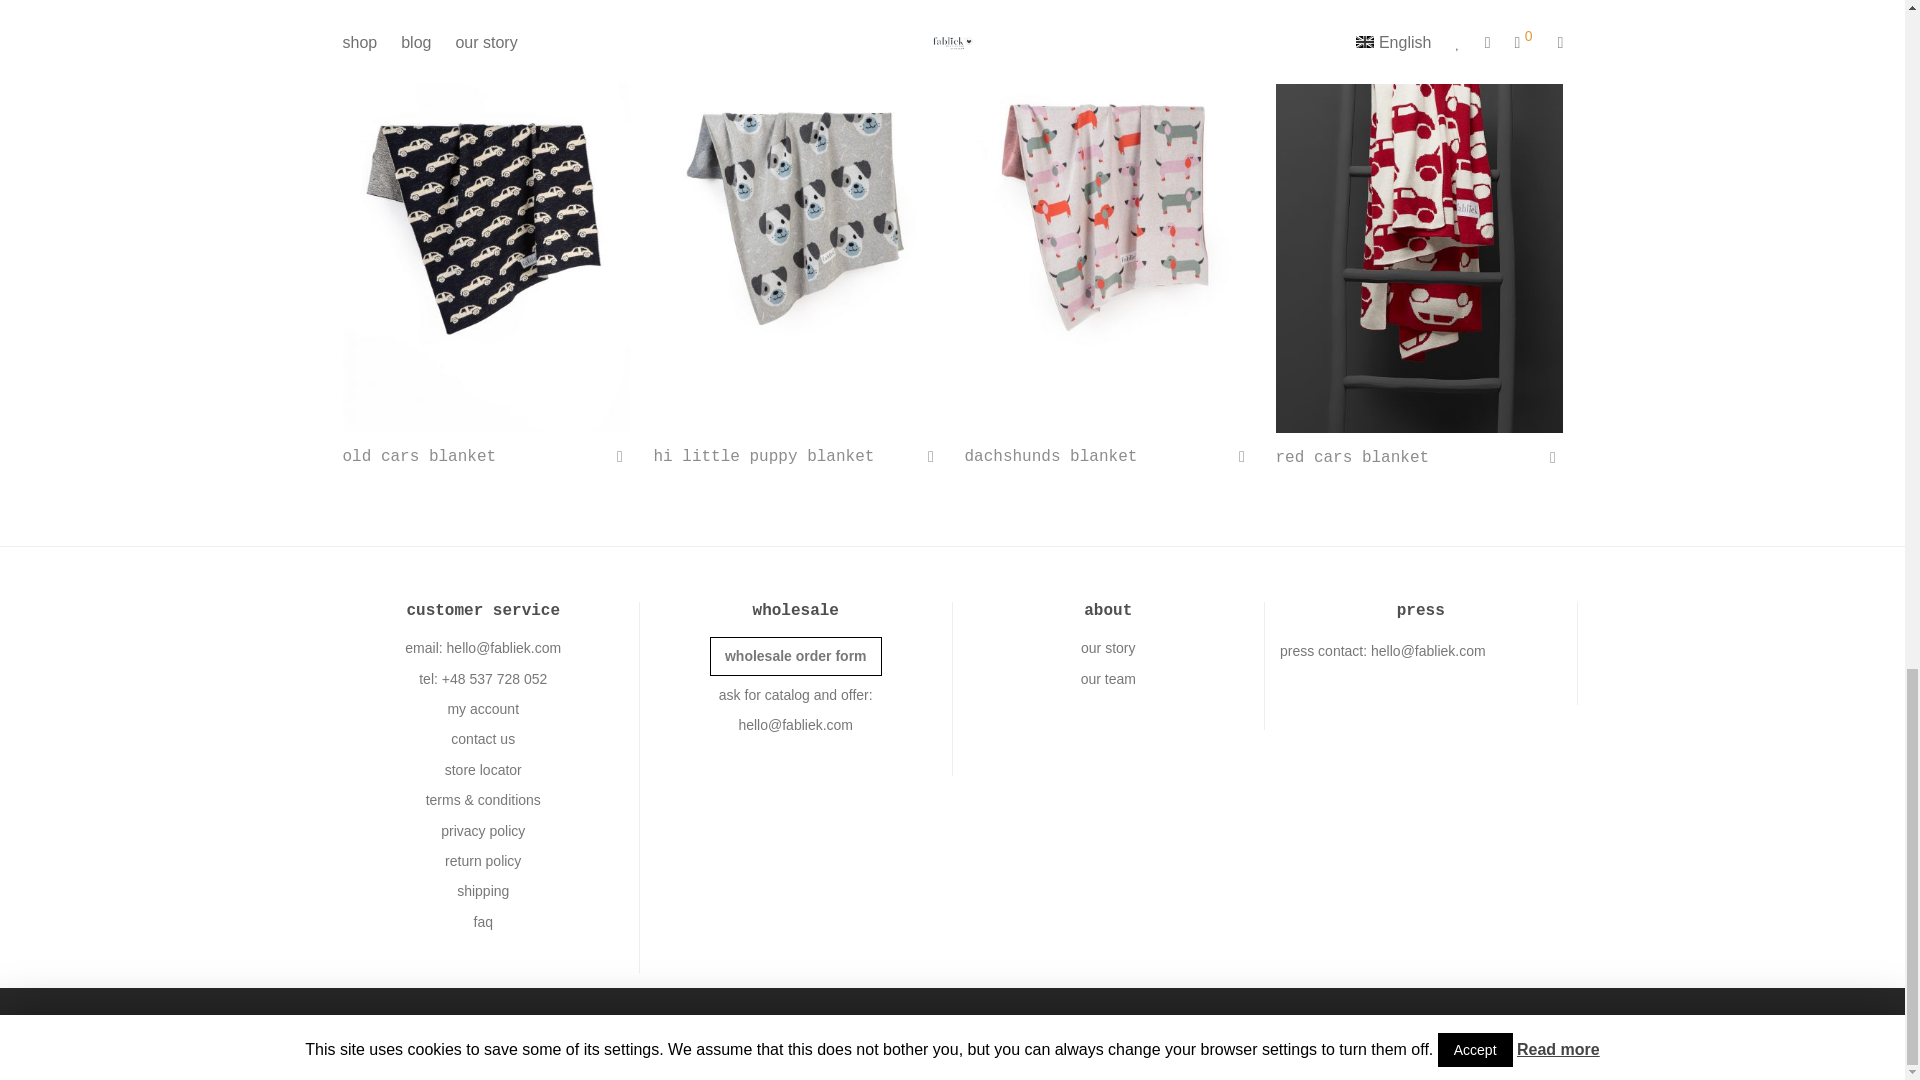 The height and width of the screenshot is (1080, 1920). What do you see at coordinates (930, 456) in the screenshot?
I see `Add to Wishlist` at bounding box center [930, 456].